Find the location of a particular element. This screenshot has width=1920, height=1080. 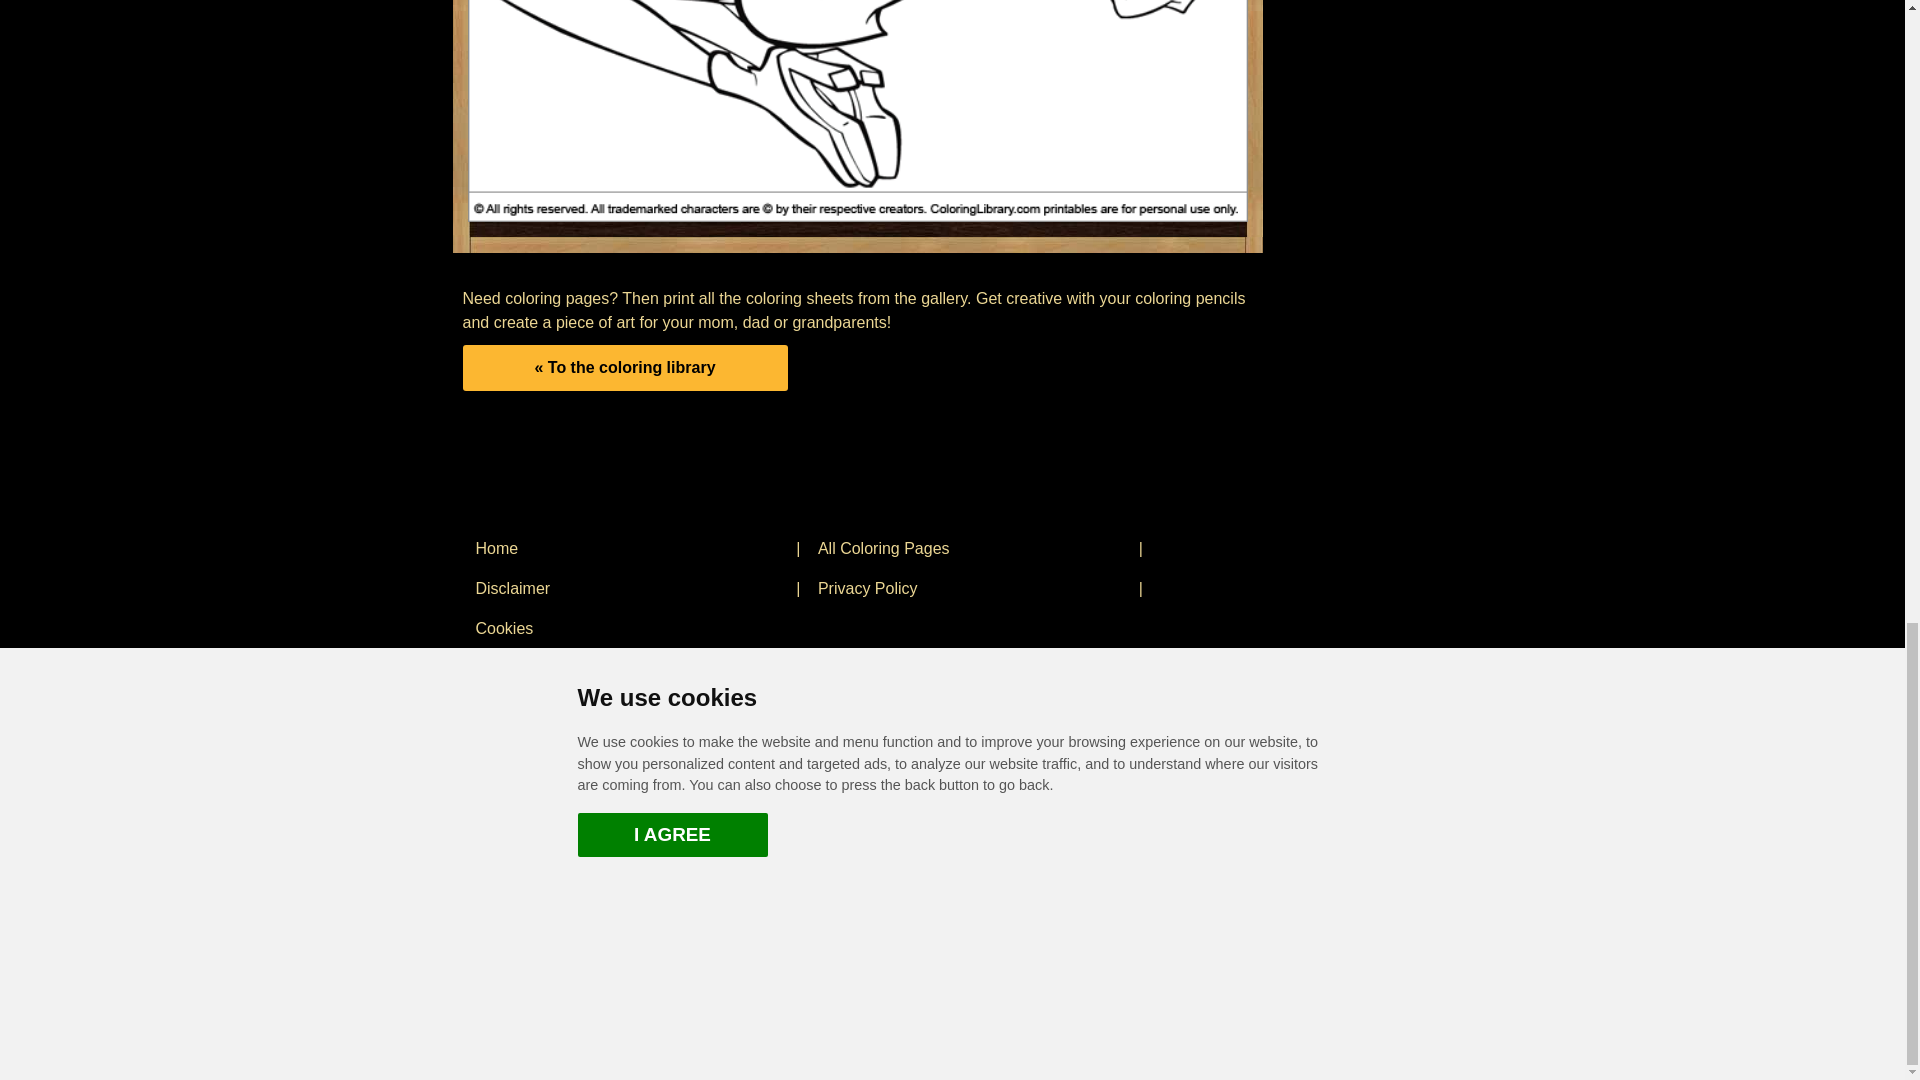

Coloring pages and sheets is located at coordinates (969, 548).